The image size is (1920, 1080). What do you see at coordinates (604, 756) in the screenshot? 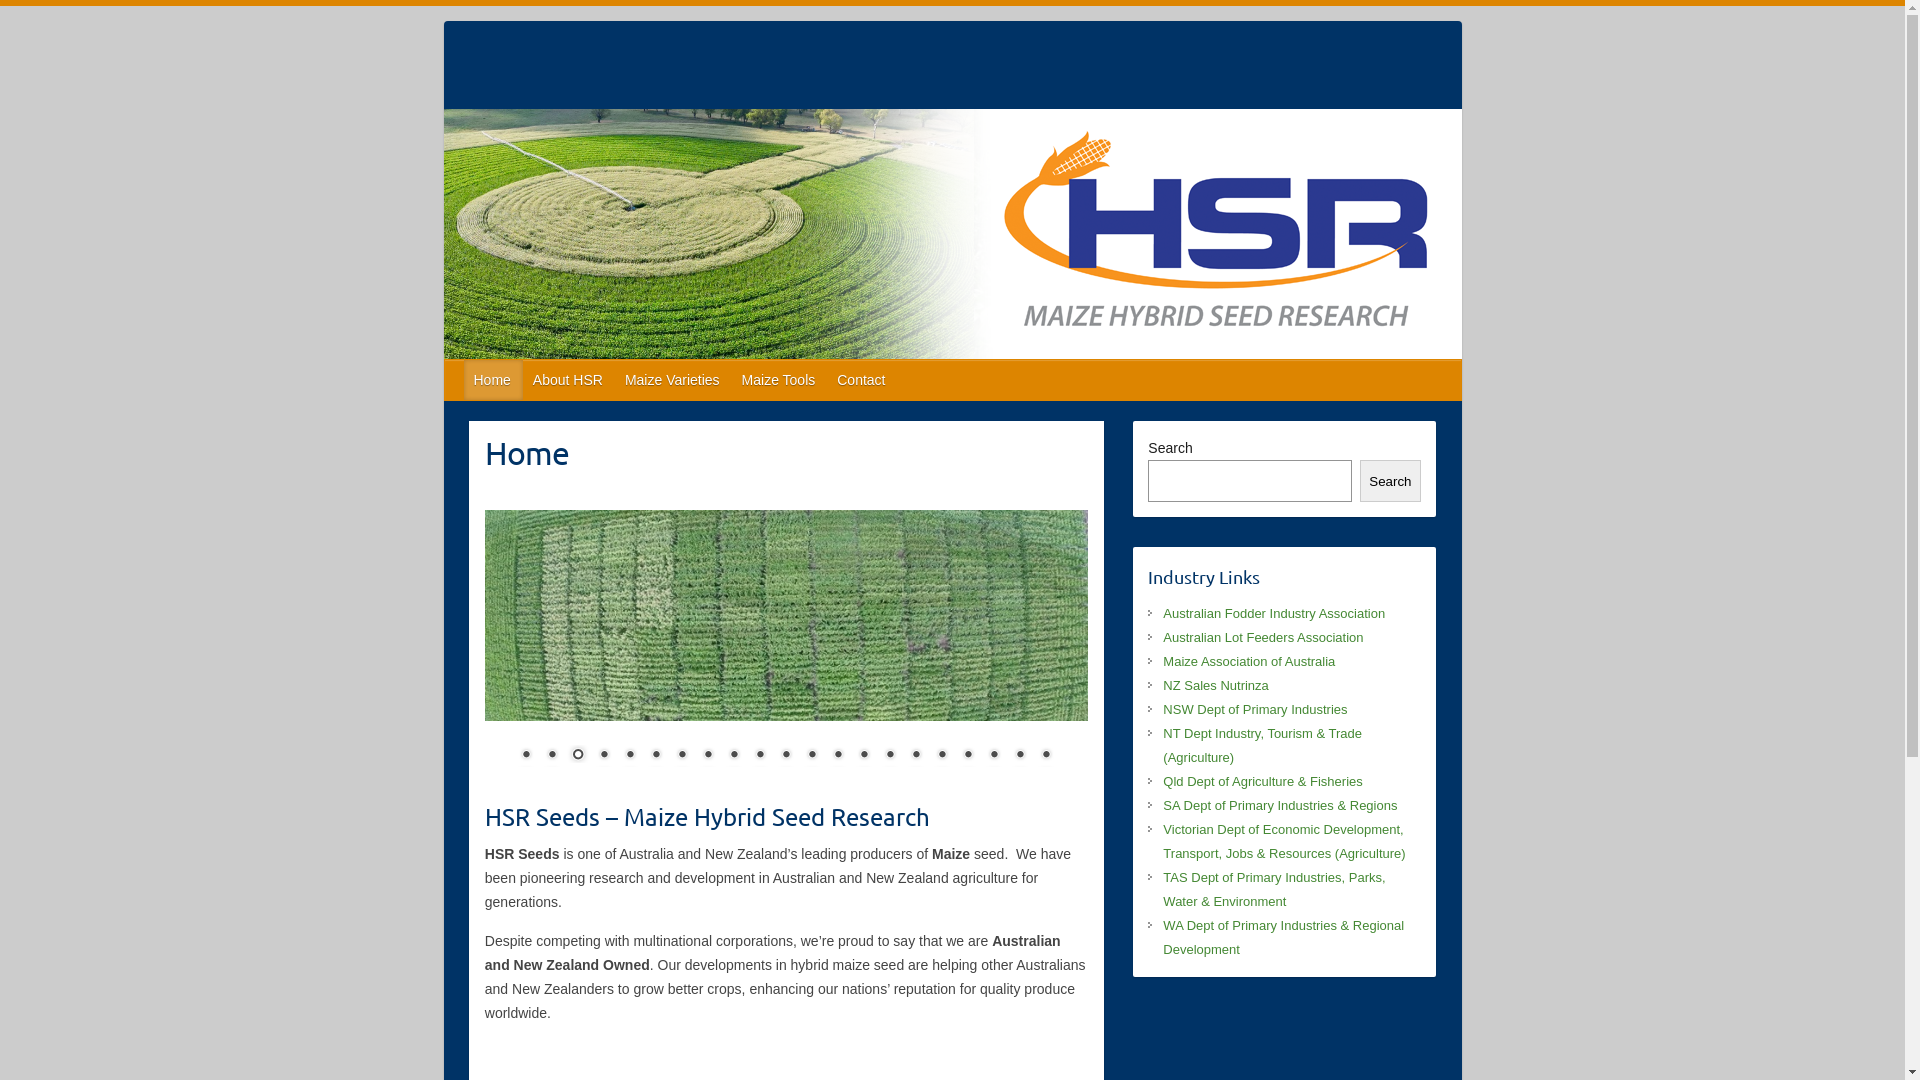
I see `4` at bounding box center [604, 756].